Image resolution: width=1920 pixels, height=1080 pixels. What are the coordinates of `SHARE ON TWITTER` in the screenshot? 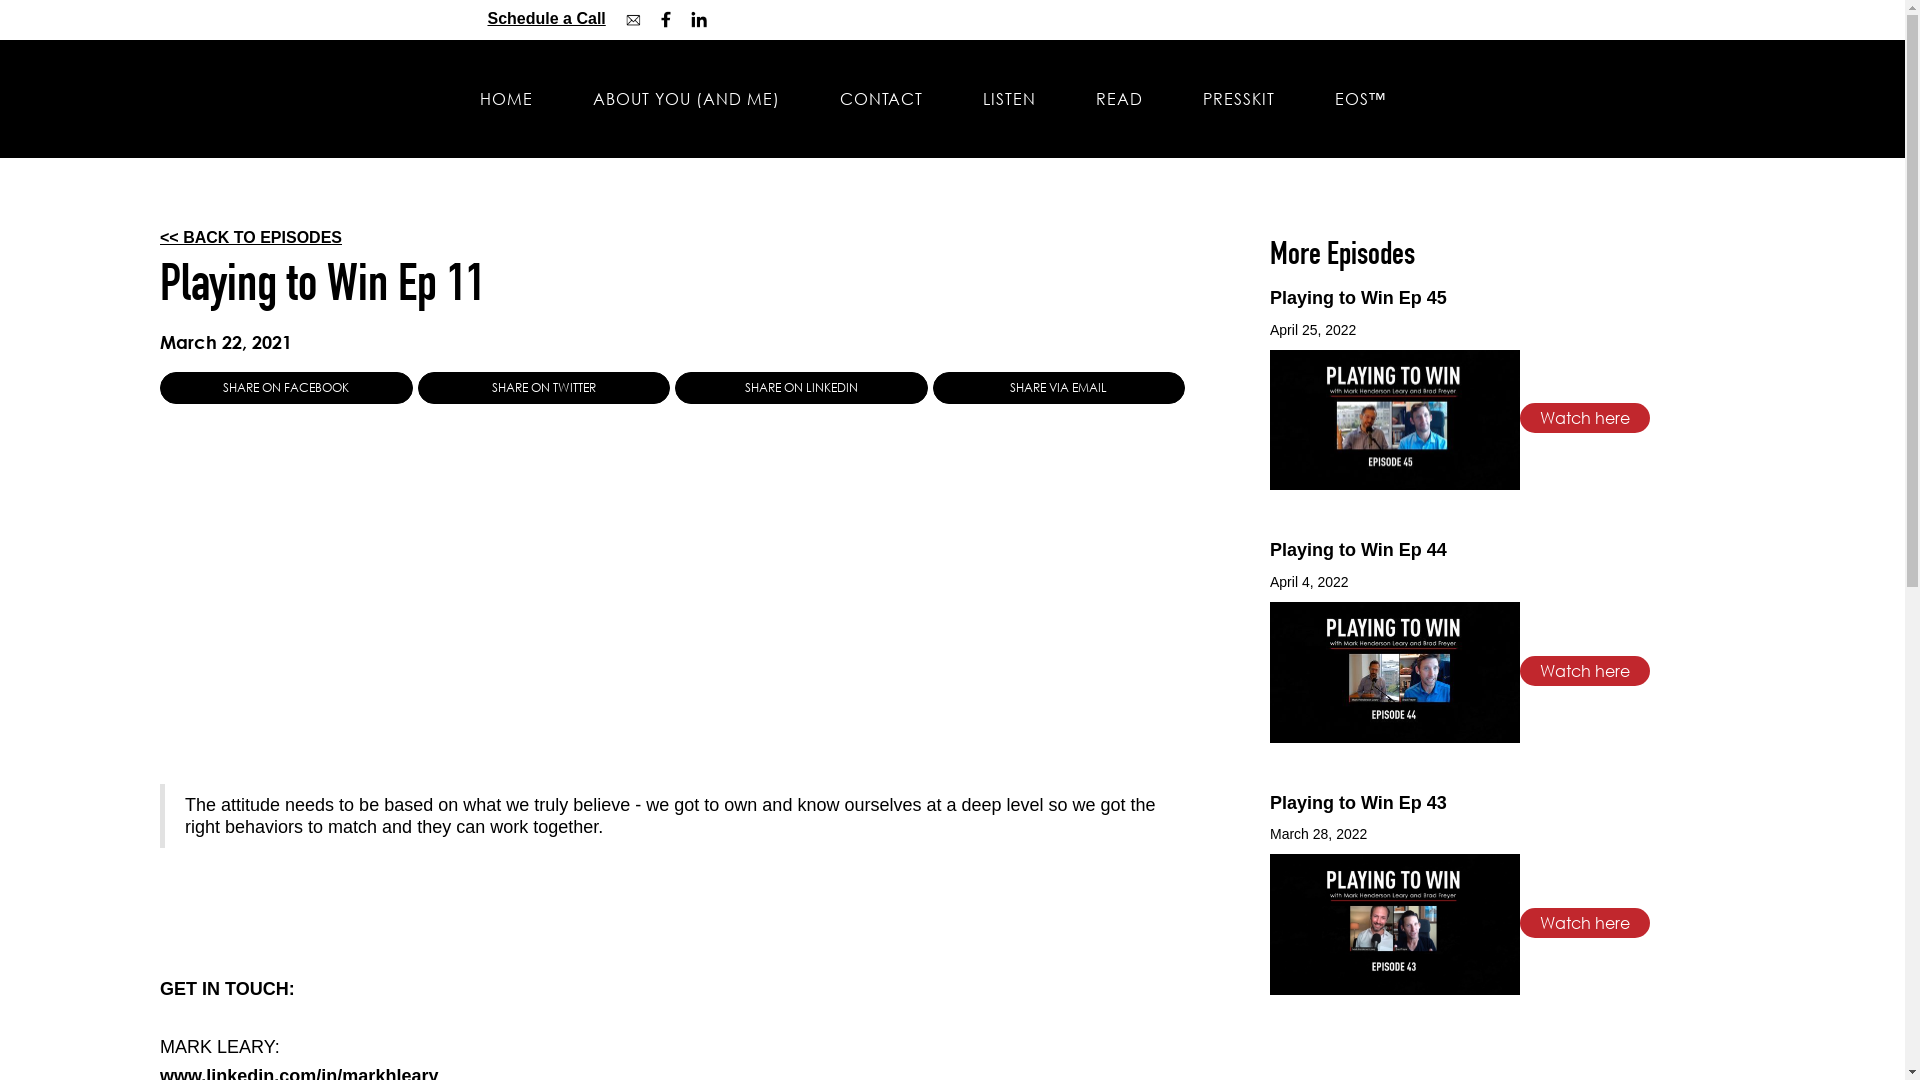 It's located at (544, 388).